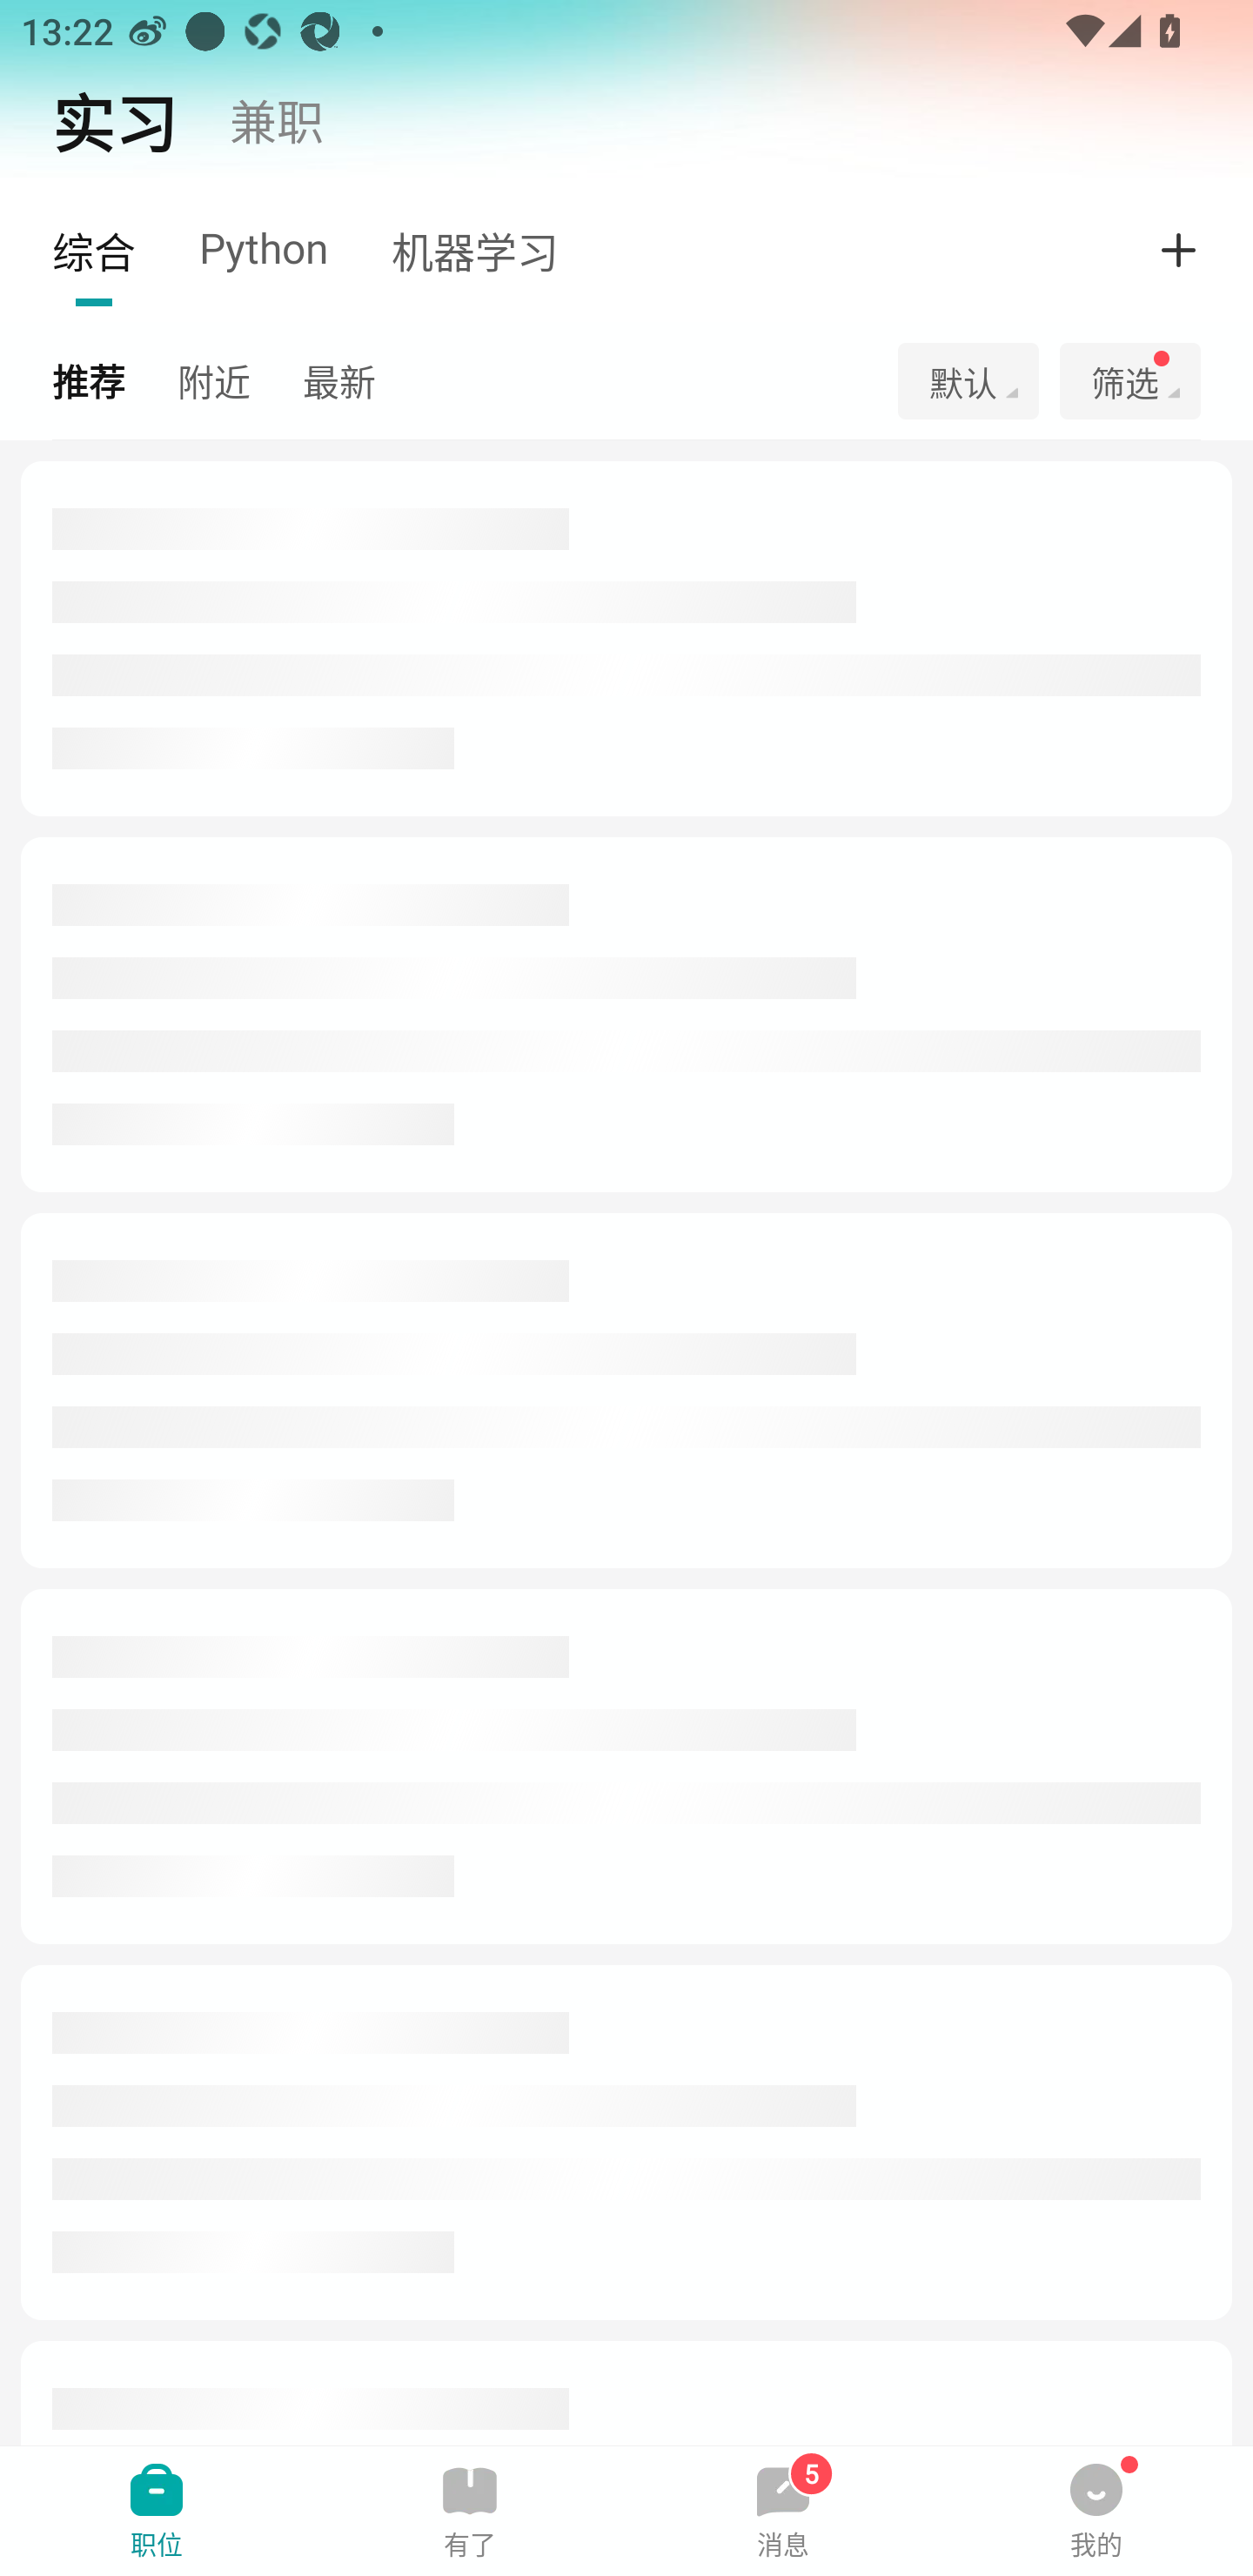 The height and width of the screenshot is (2576, 1253). Describe the element at coordinates (496, 250) in the screenshot. I see `机器学习` at that location.